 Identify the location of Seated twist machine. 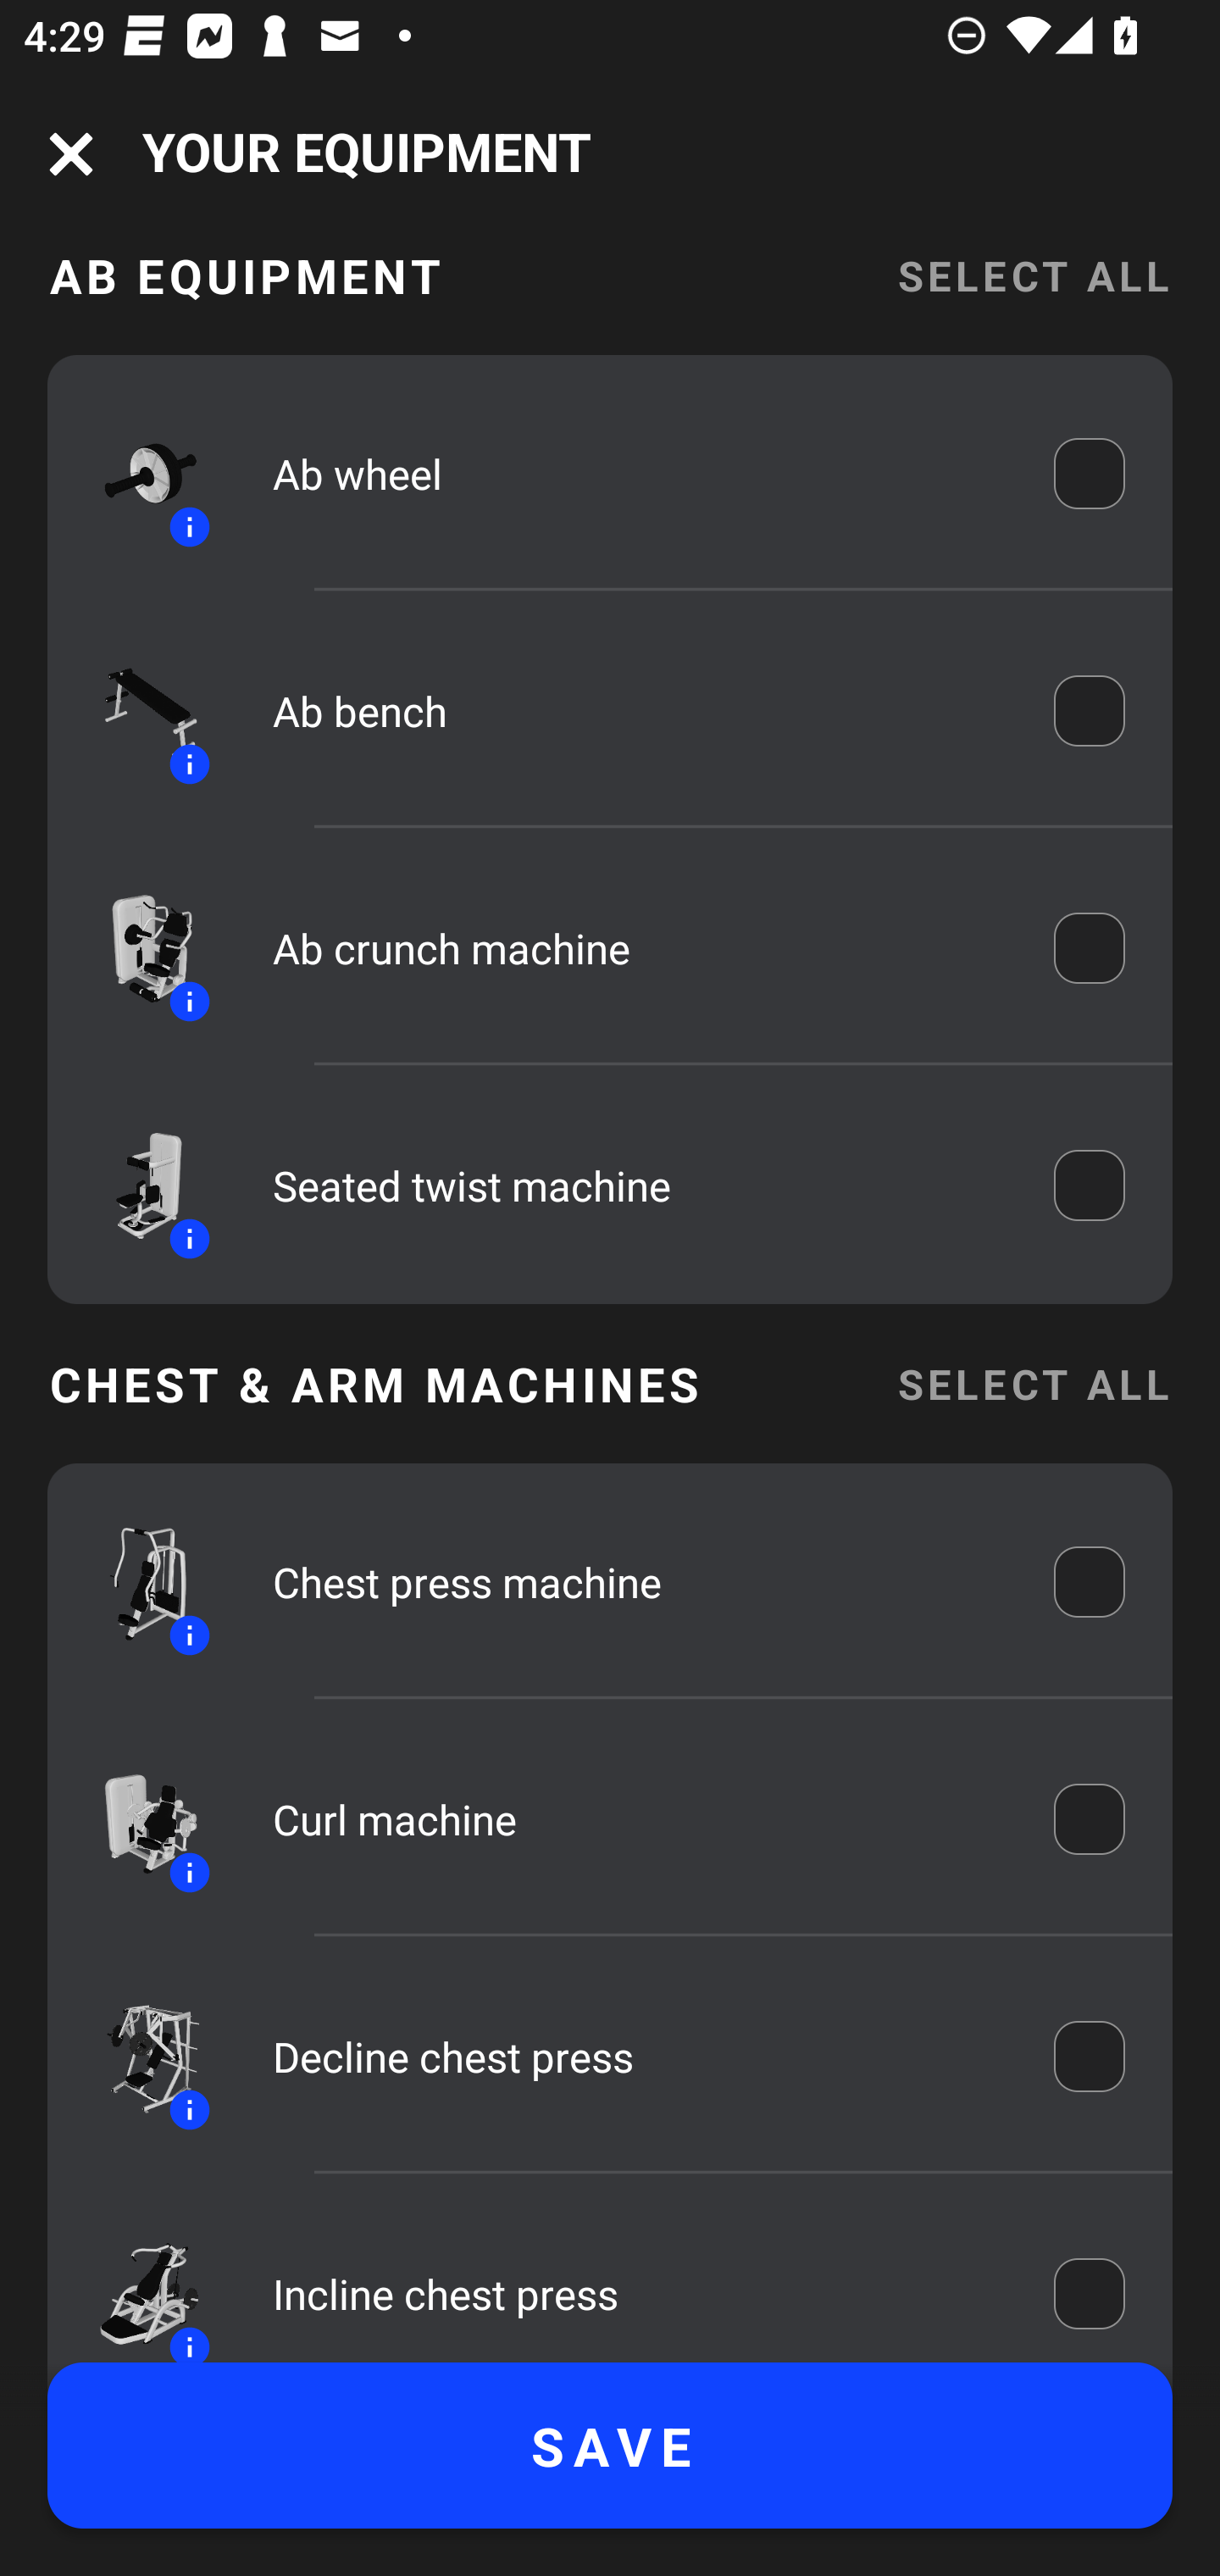
(640, 1186).